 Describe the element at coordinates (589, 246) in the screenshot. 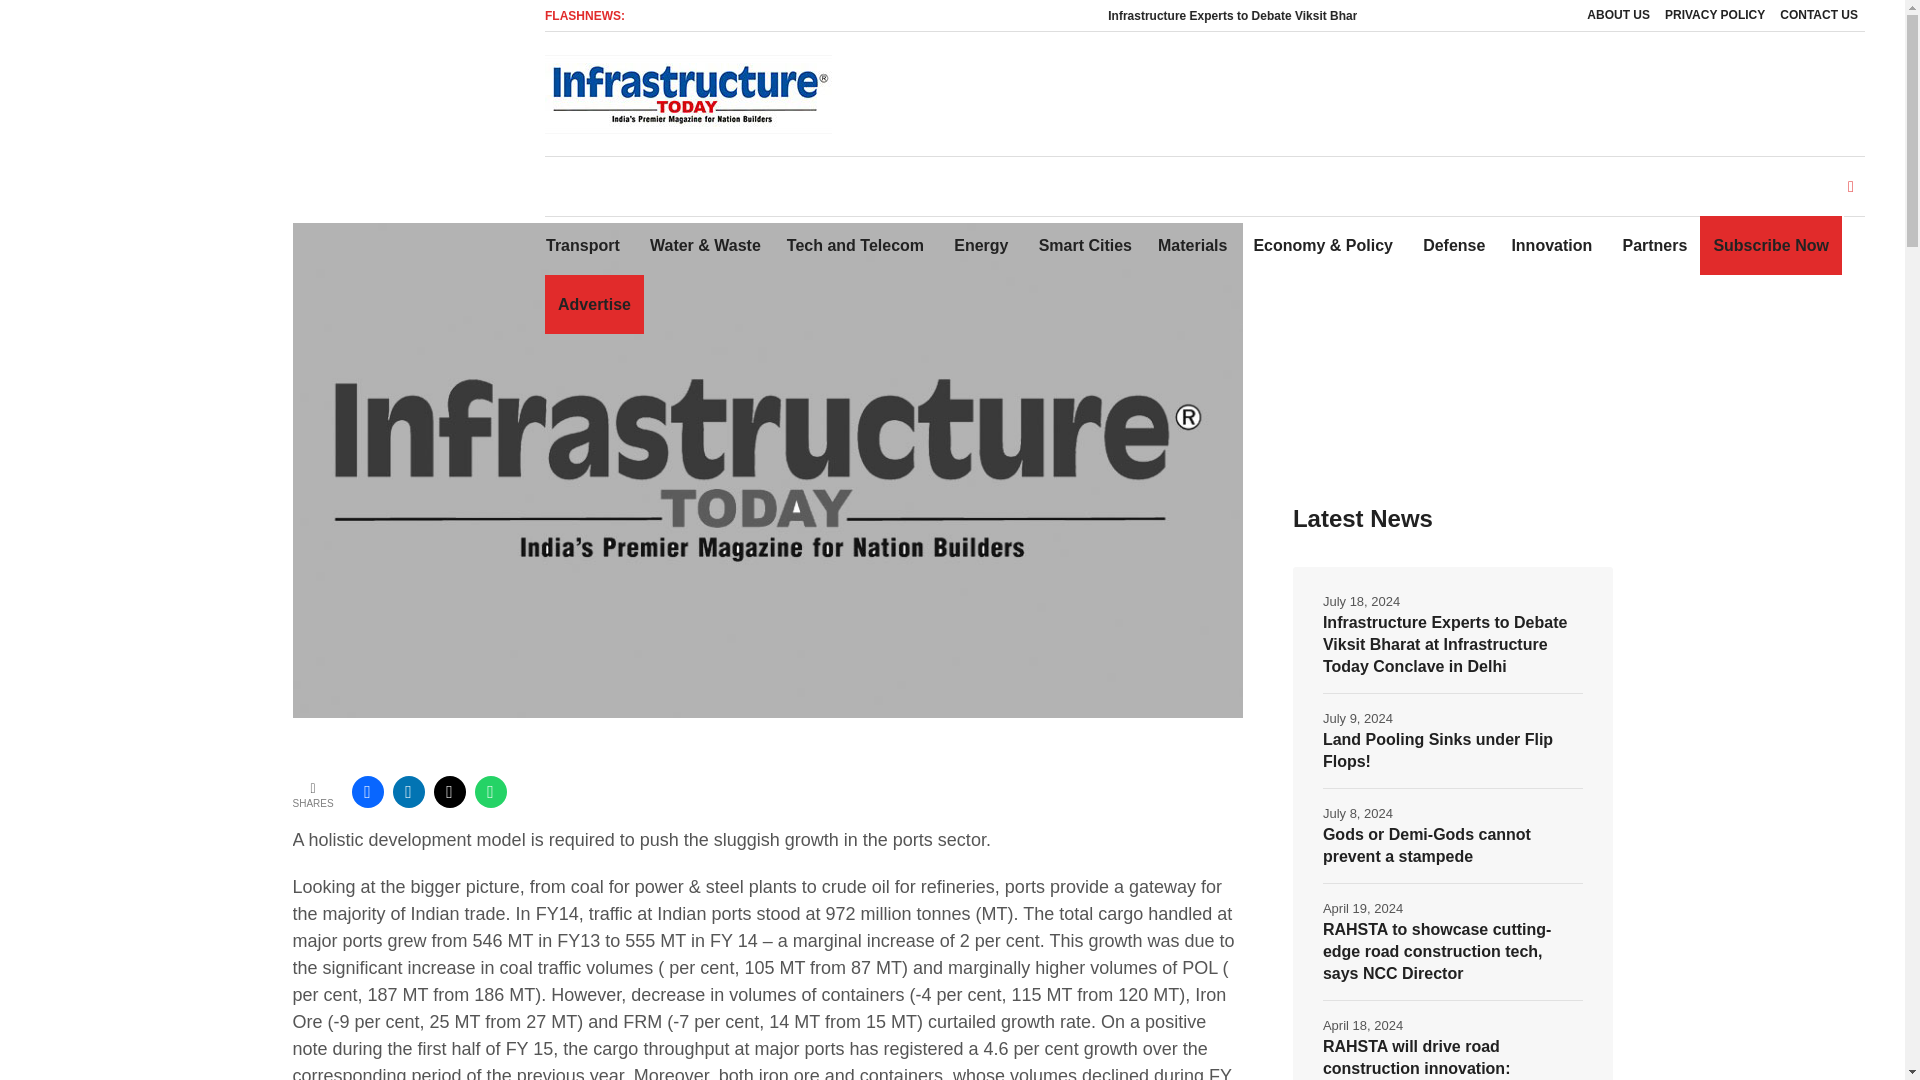

I see `Transport` at that location.